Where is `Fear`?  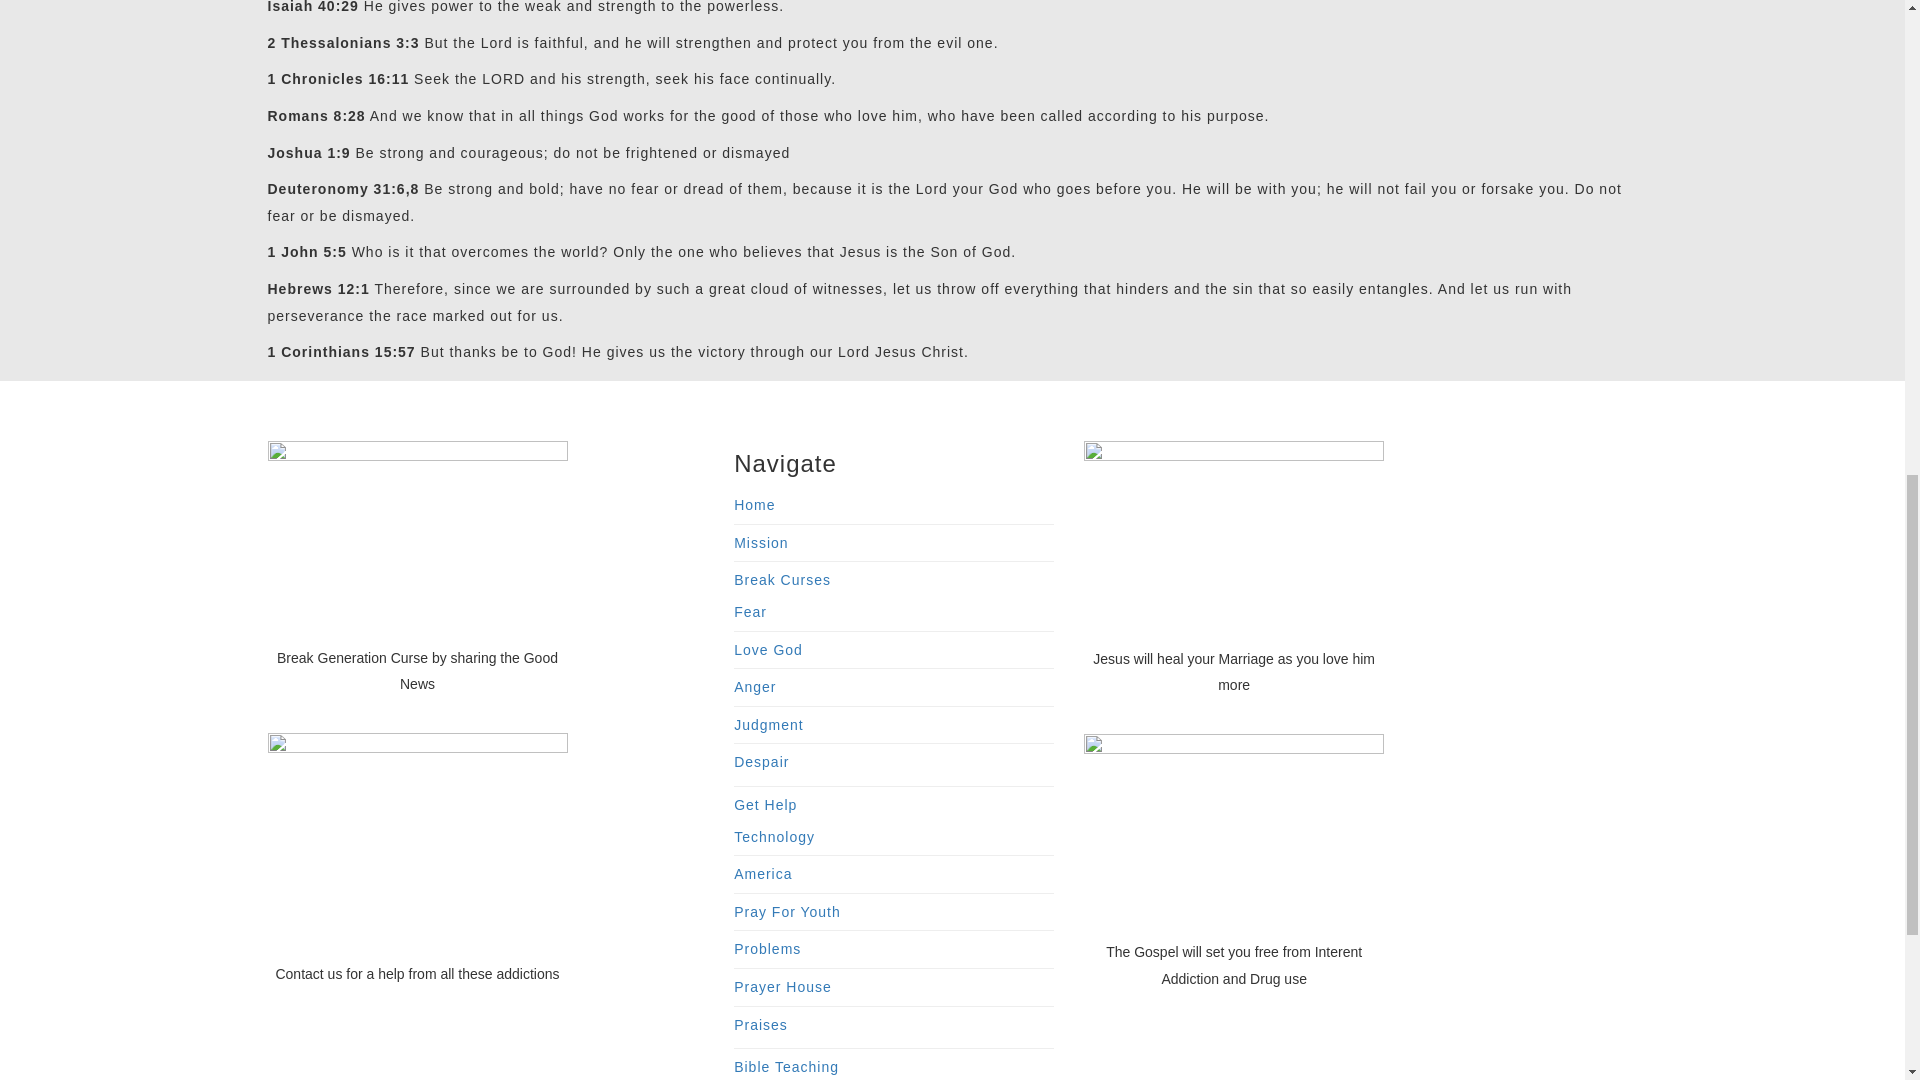
Fear is located at coordinates (750, 611).